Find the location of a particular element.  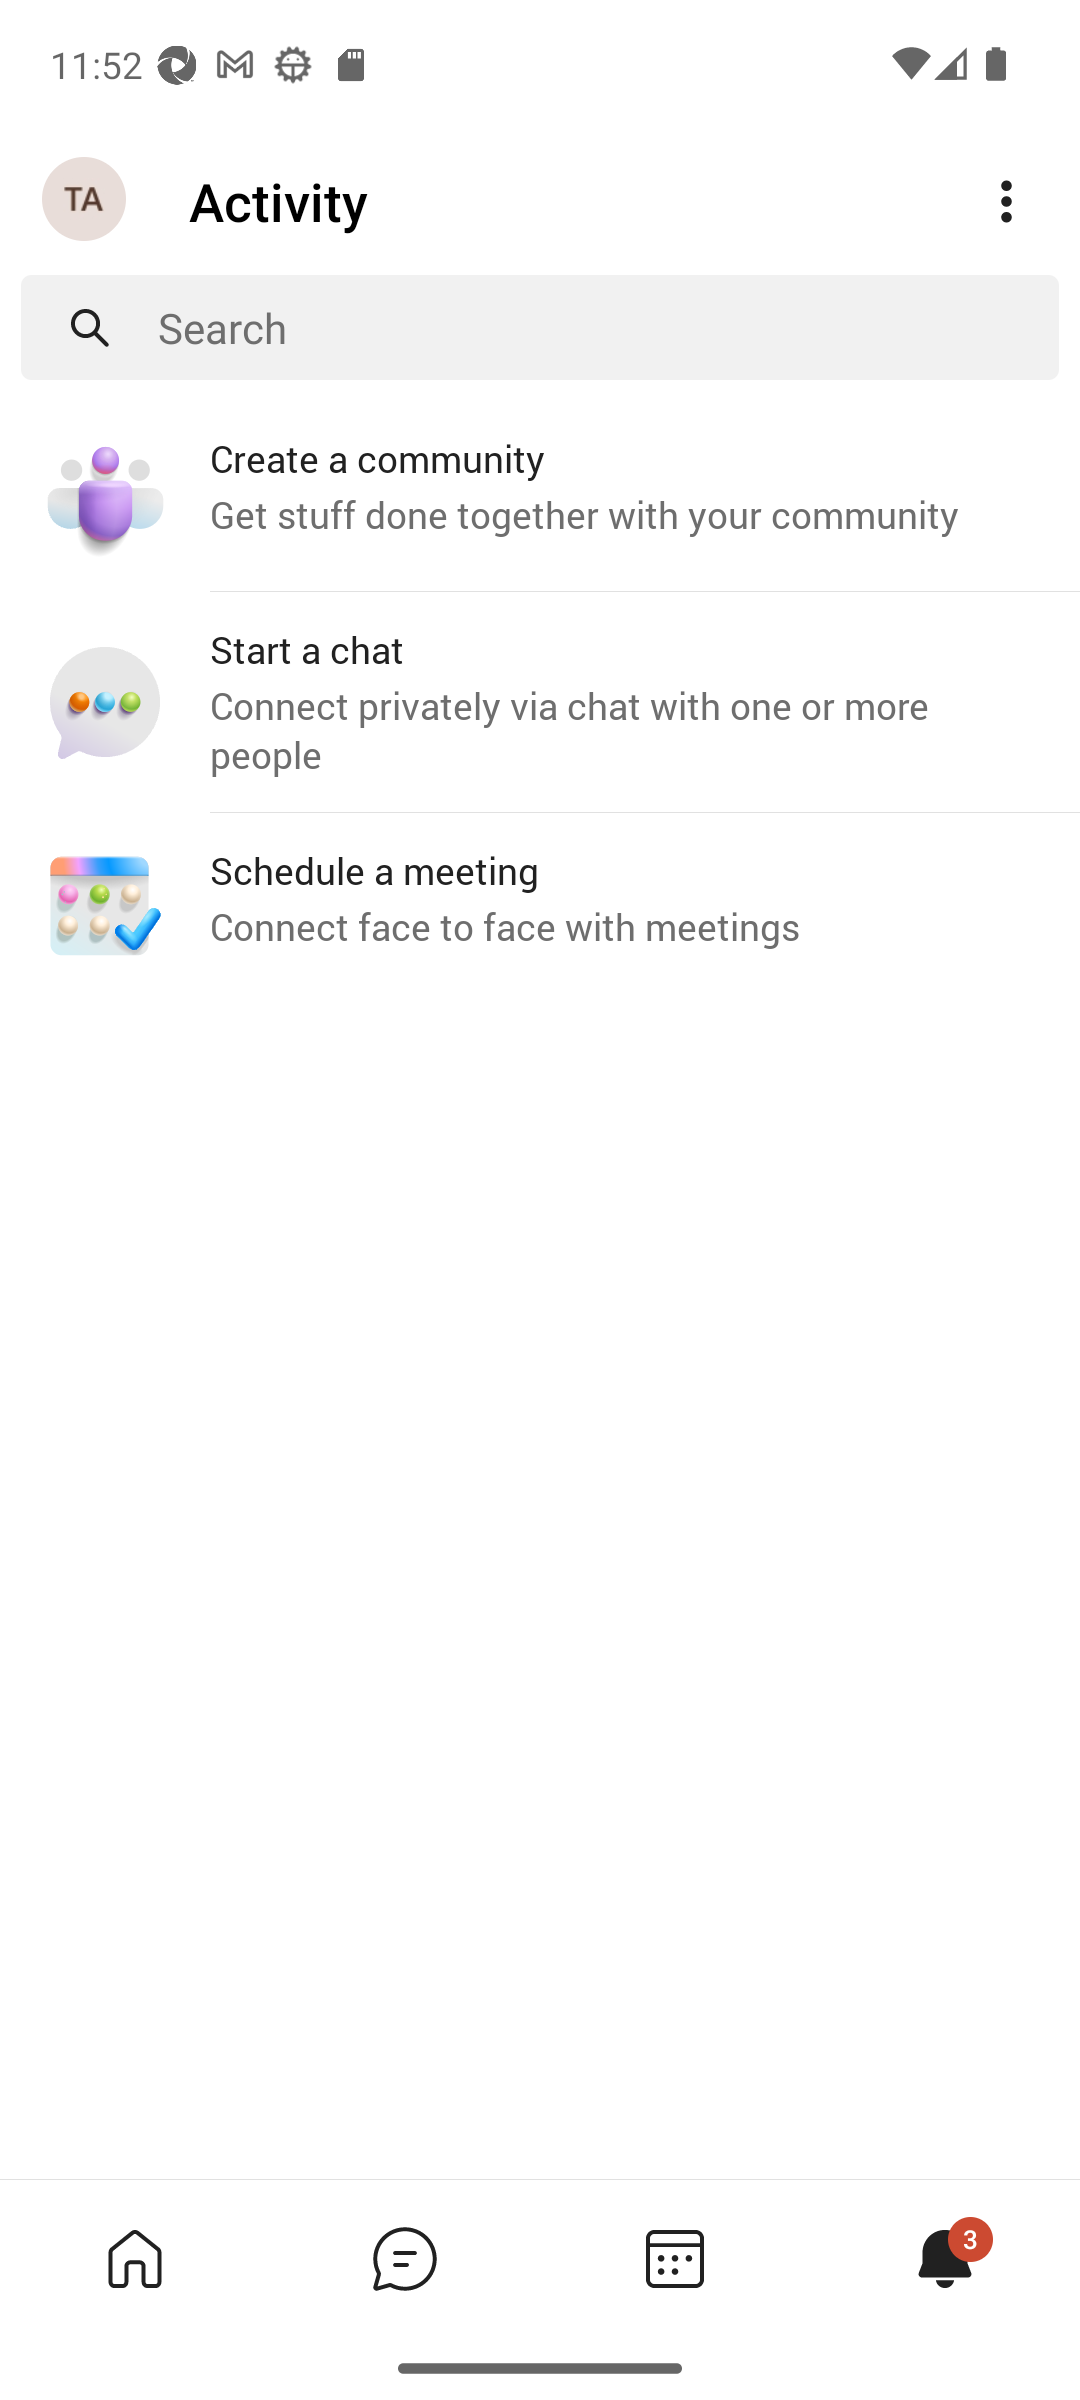

Search is located at coordinates (608, 328).